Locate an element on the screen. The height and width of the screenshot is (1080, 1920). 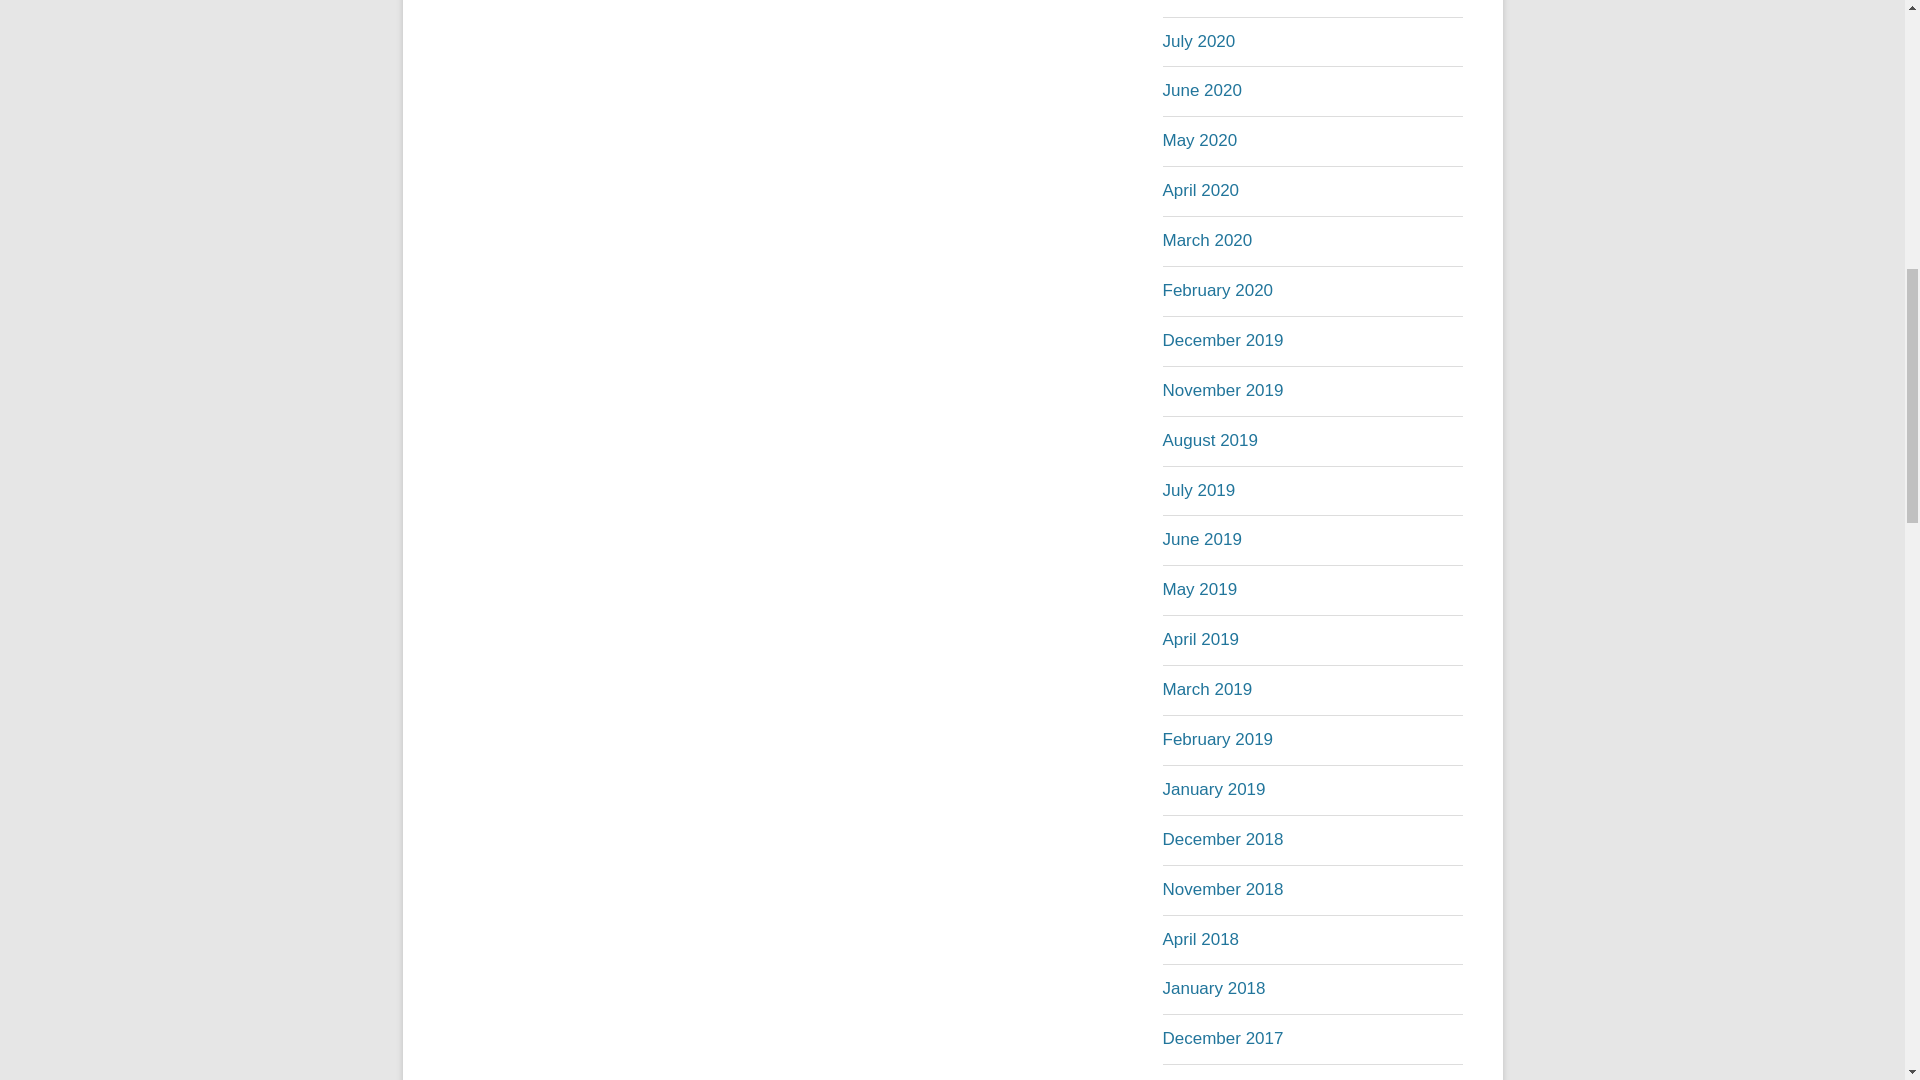
February 2020 is located at coordinates (1216, 290).